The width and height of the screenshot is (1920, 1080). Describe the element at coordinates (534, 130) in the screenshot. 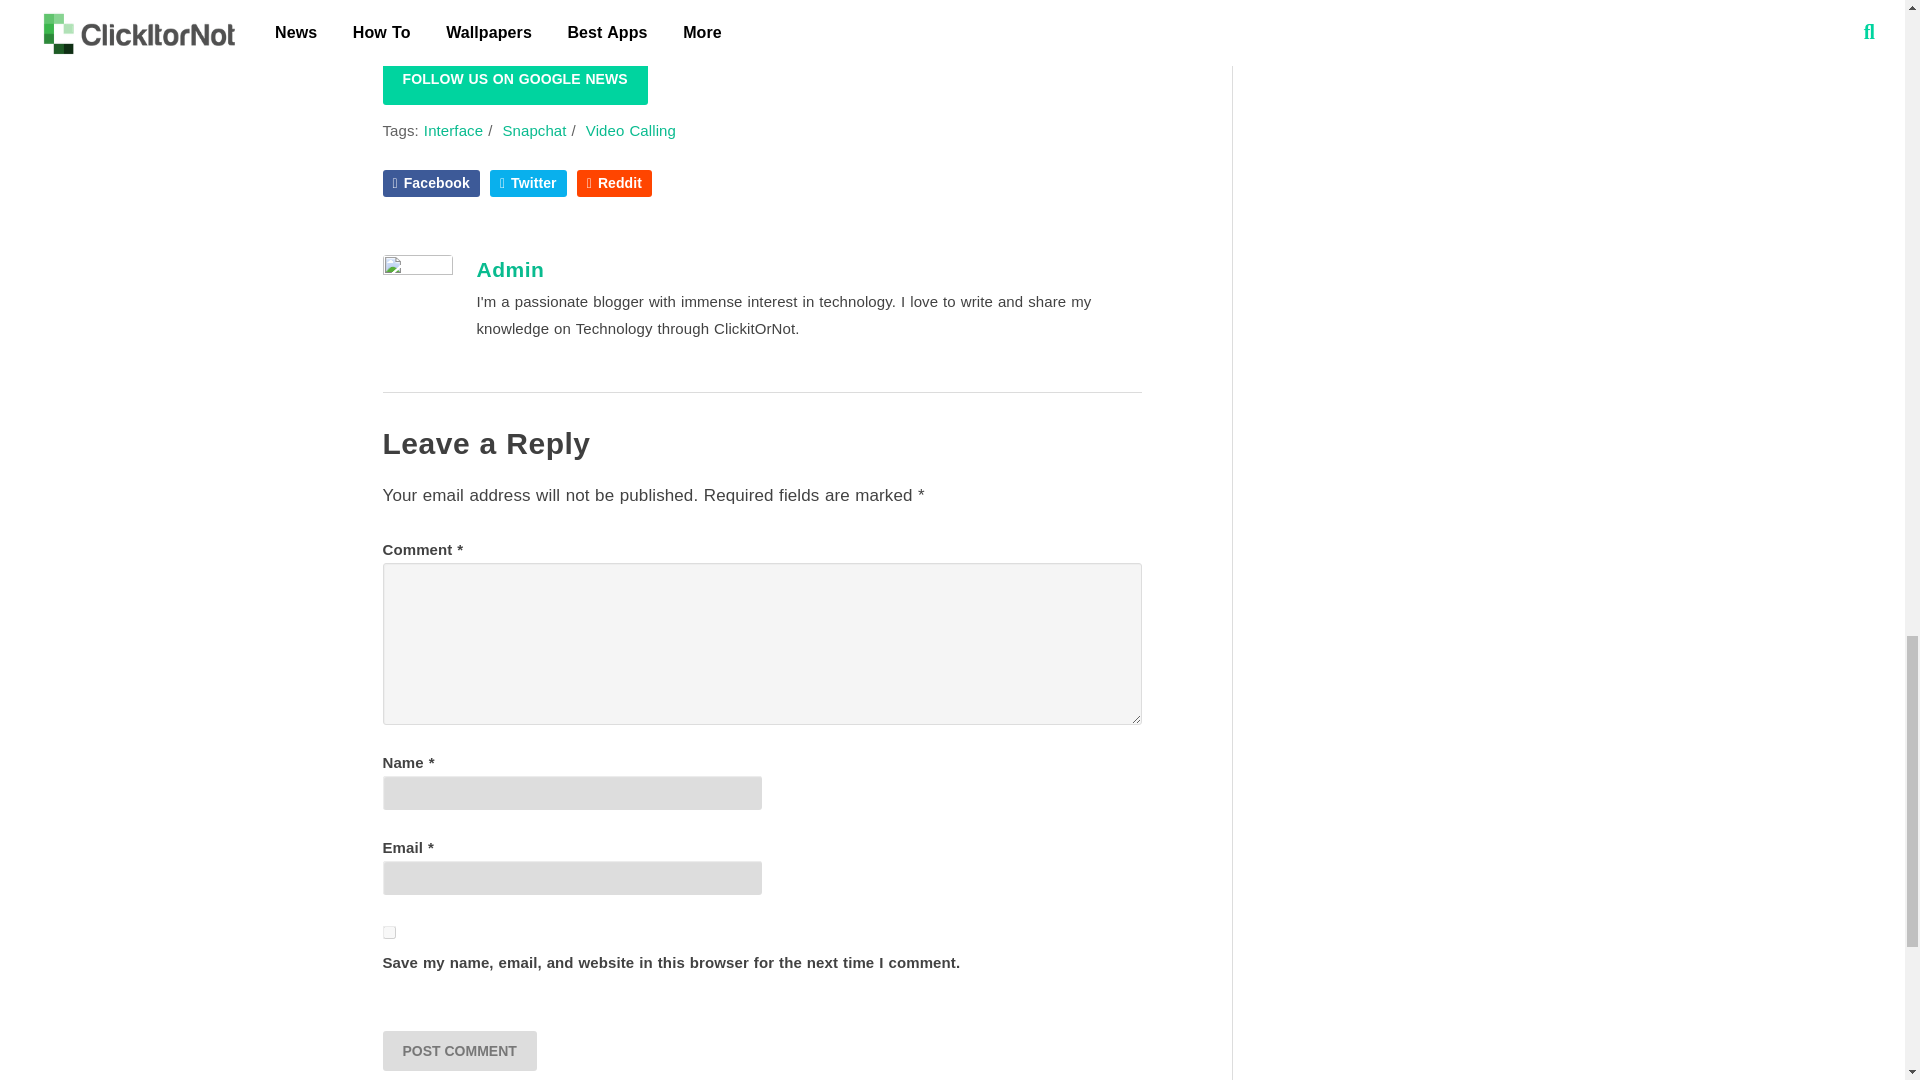

I see `Snapchat` at that location.